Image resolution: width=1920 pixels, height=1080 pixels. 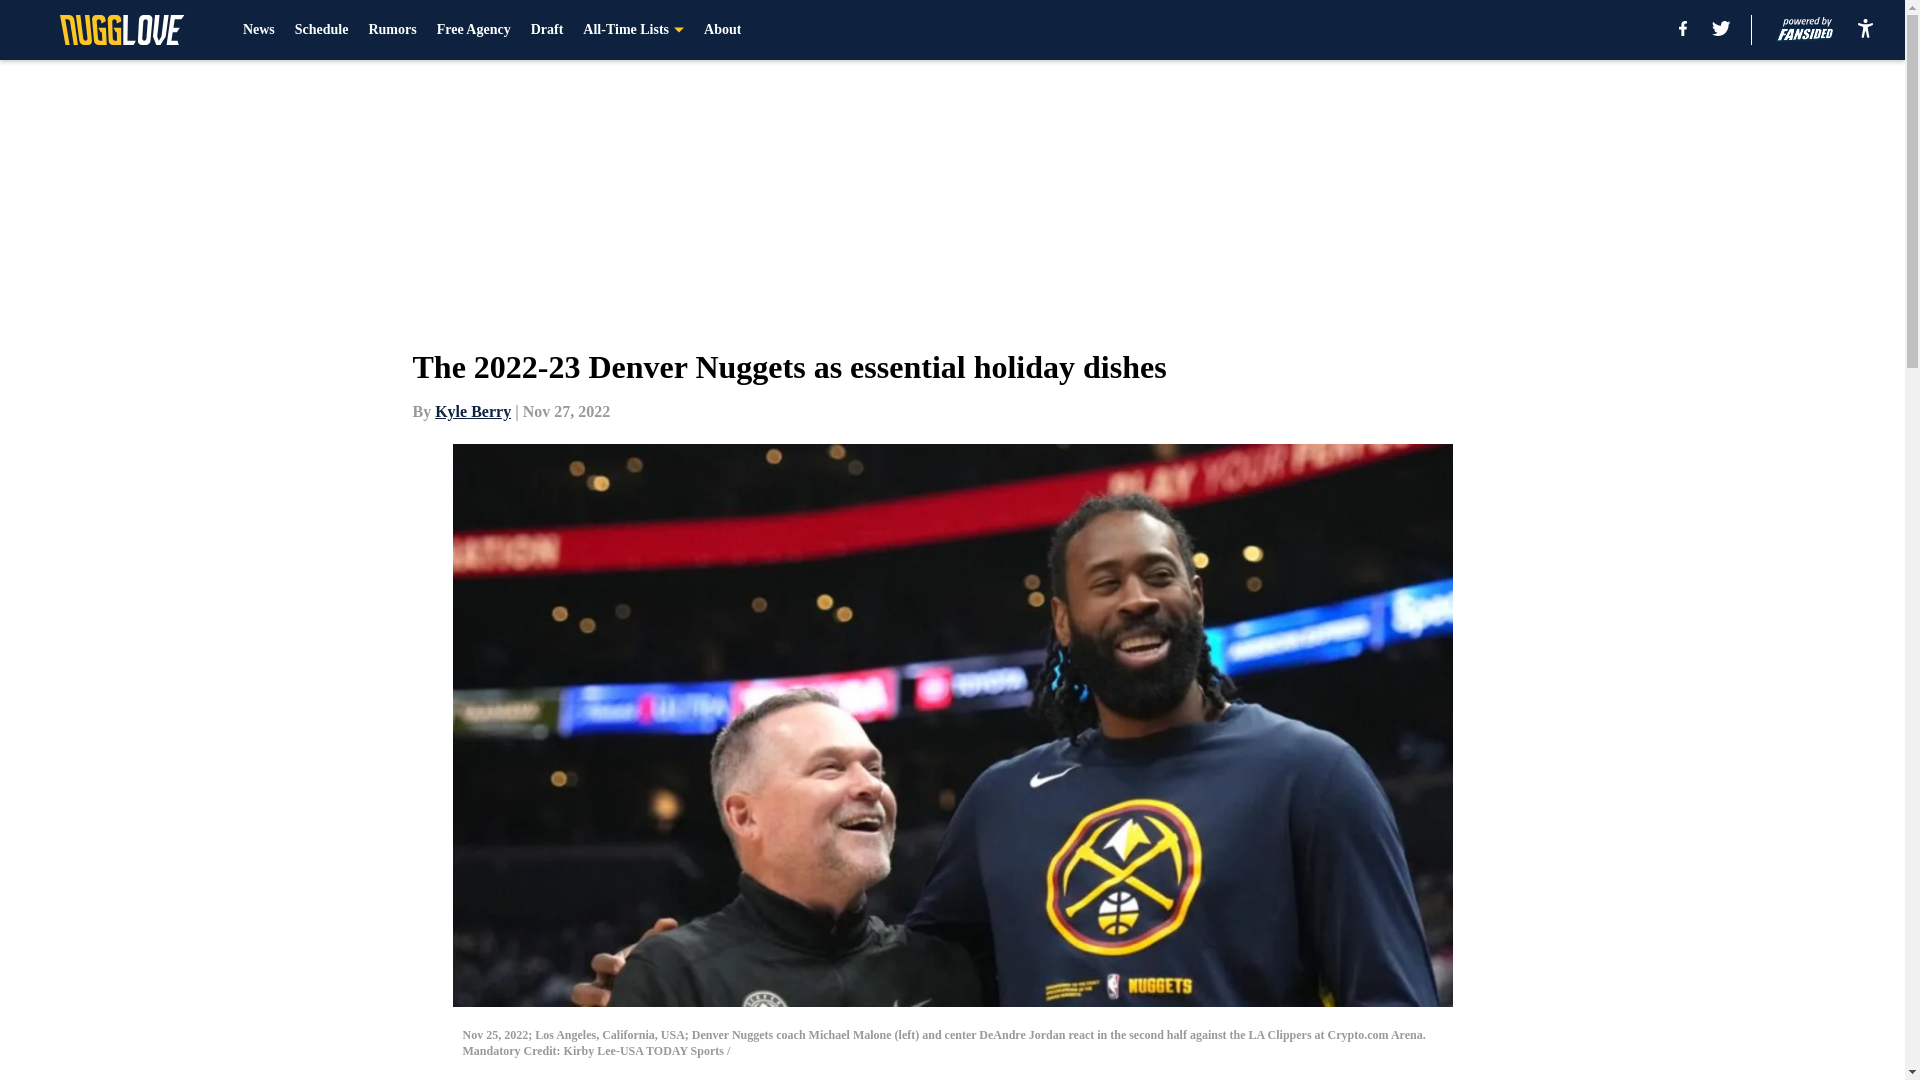 I want to click on Kyle Berry, so click(x=472, y=411).